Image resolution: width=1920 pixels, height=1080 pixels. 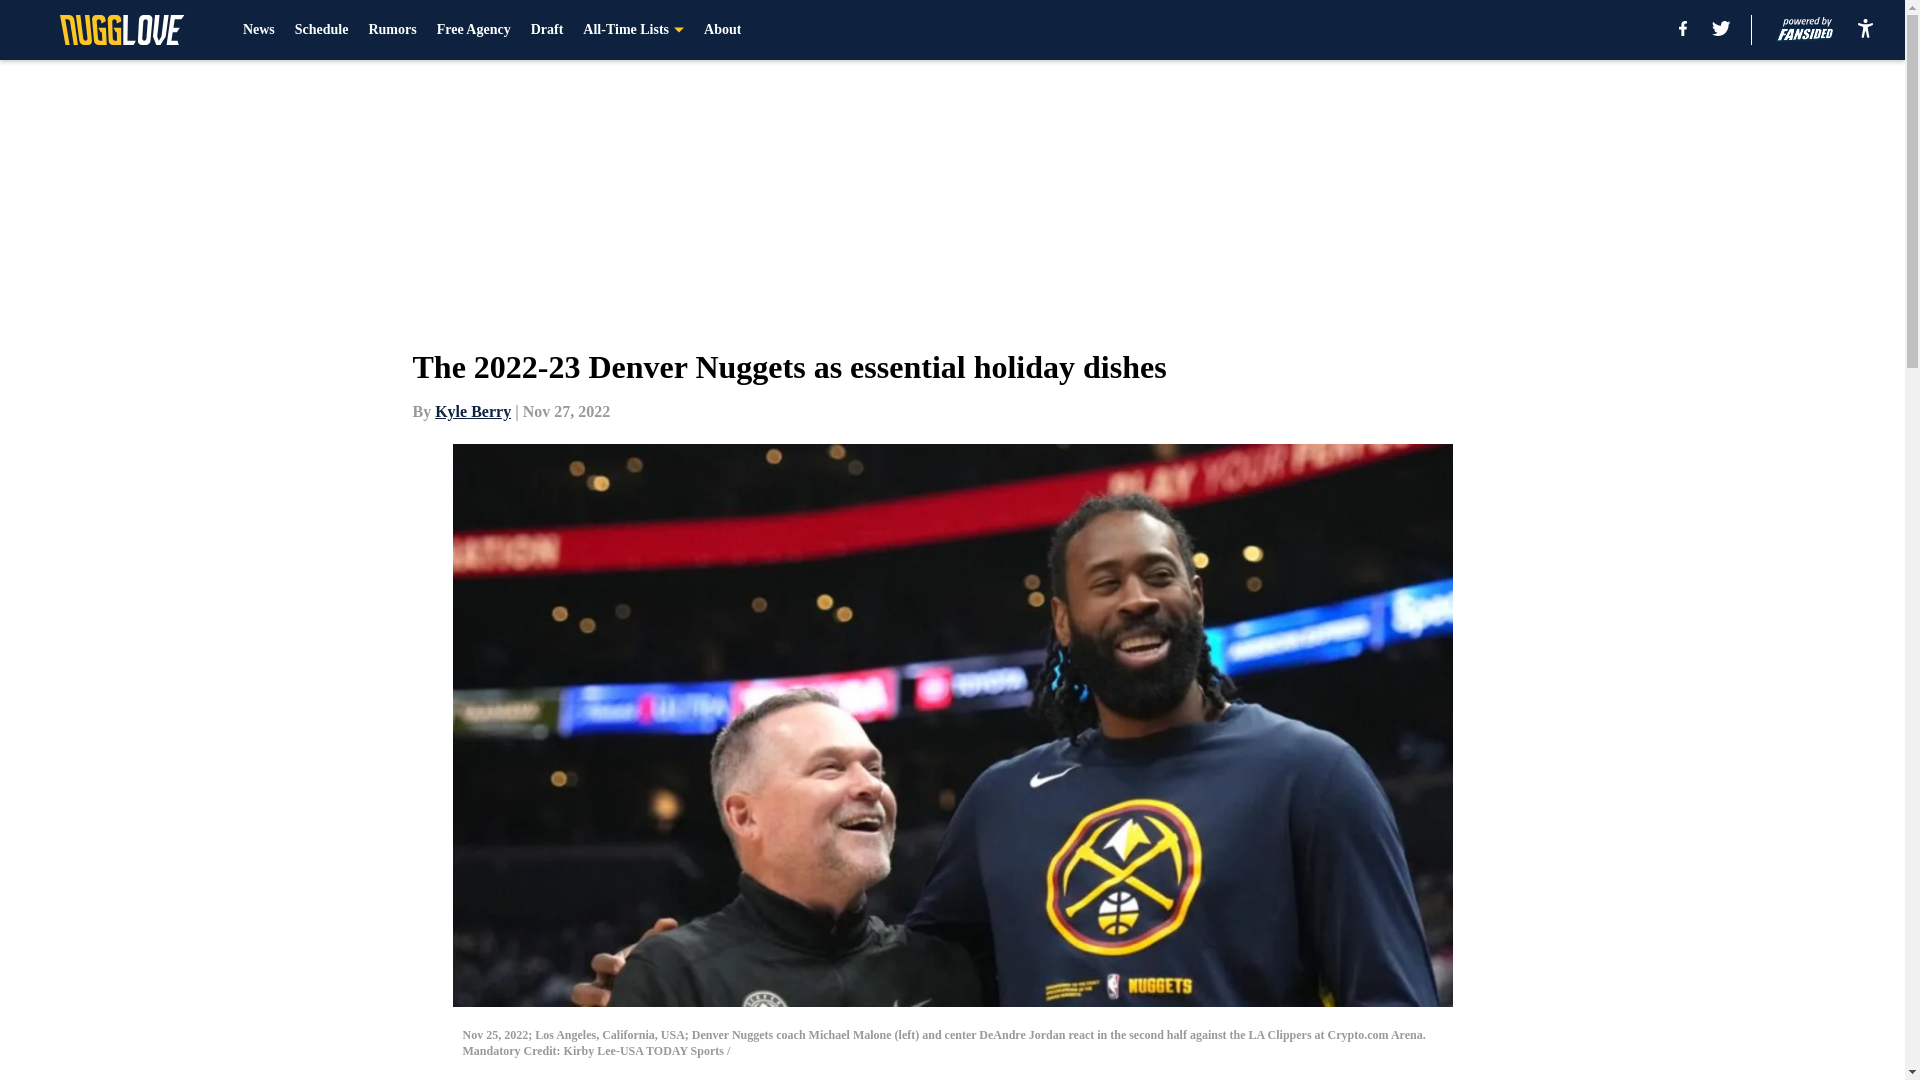 I want to click on Kyle Berry, so click(x=472, y=411).